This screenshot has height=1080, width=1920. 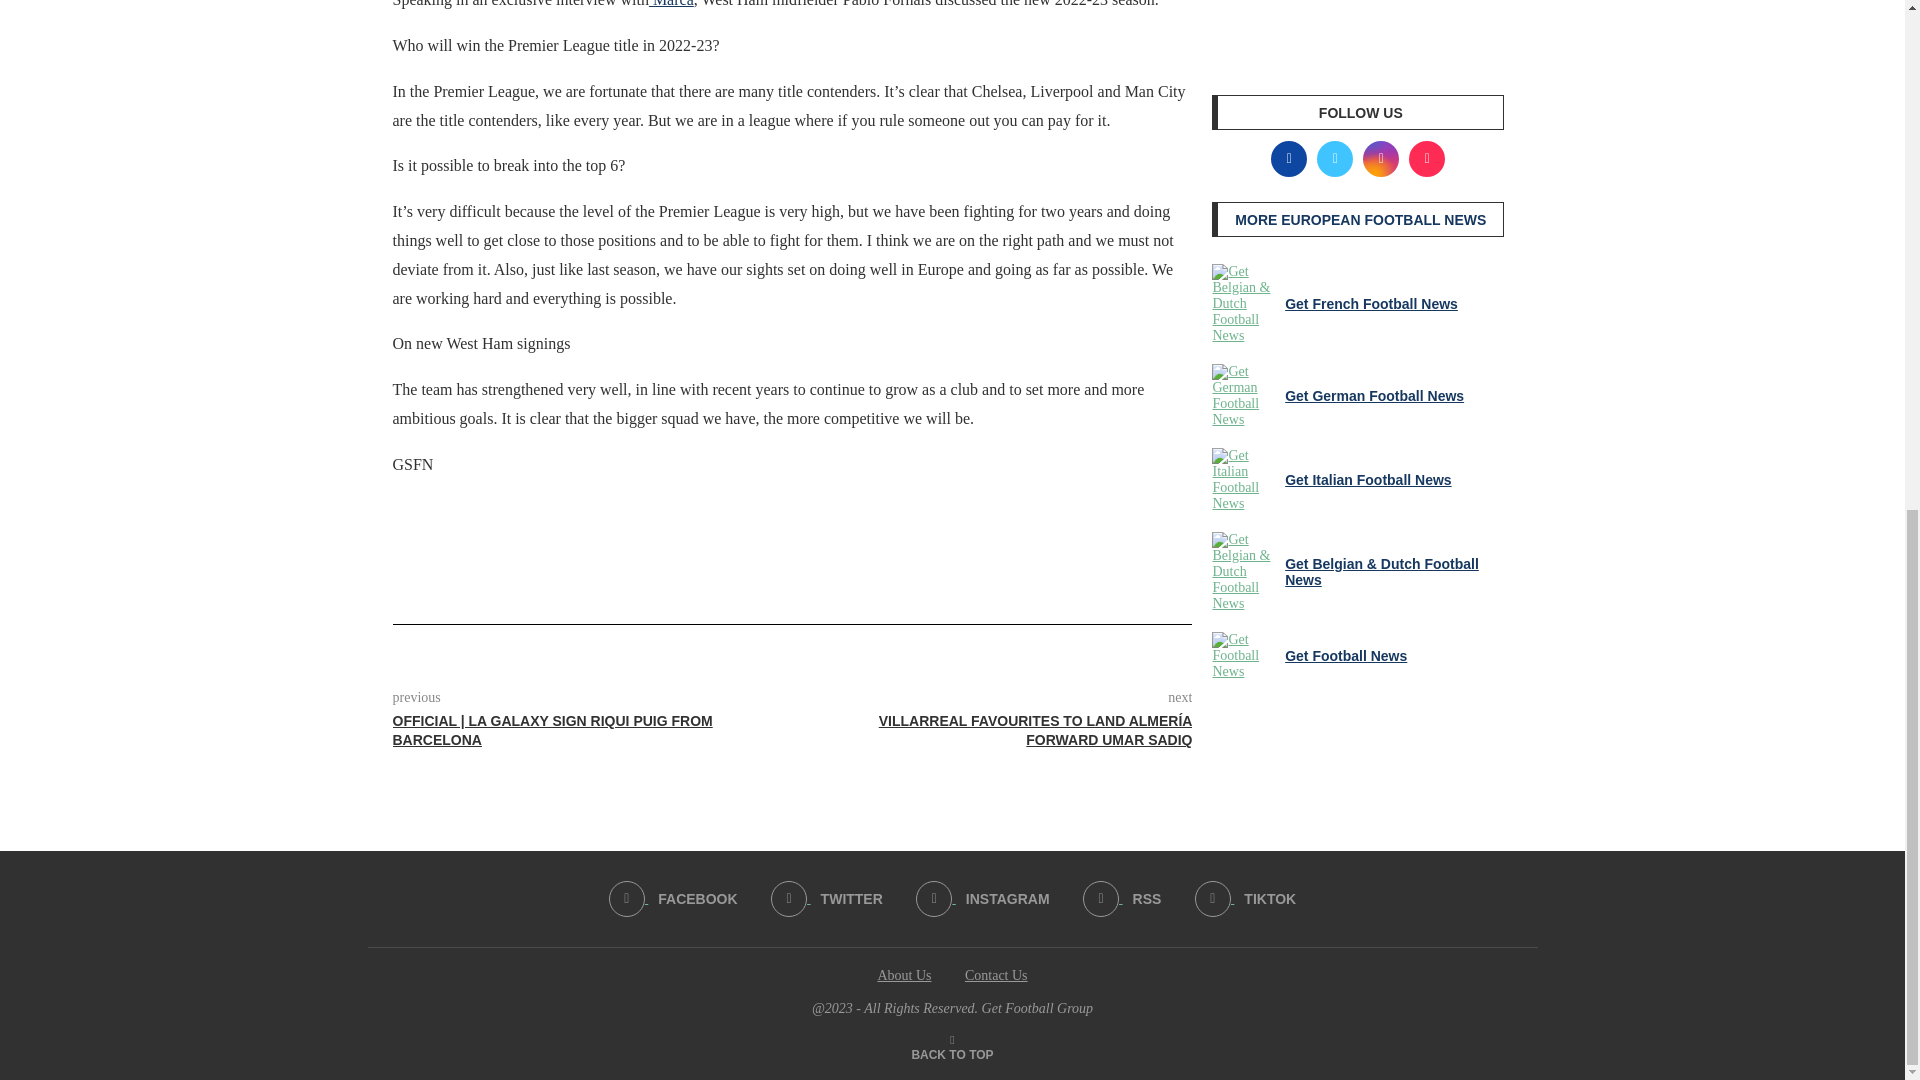 I want to click on Get Italian Football News, so click(x=1244, y=480).